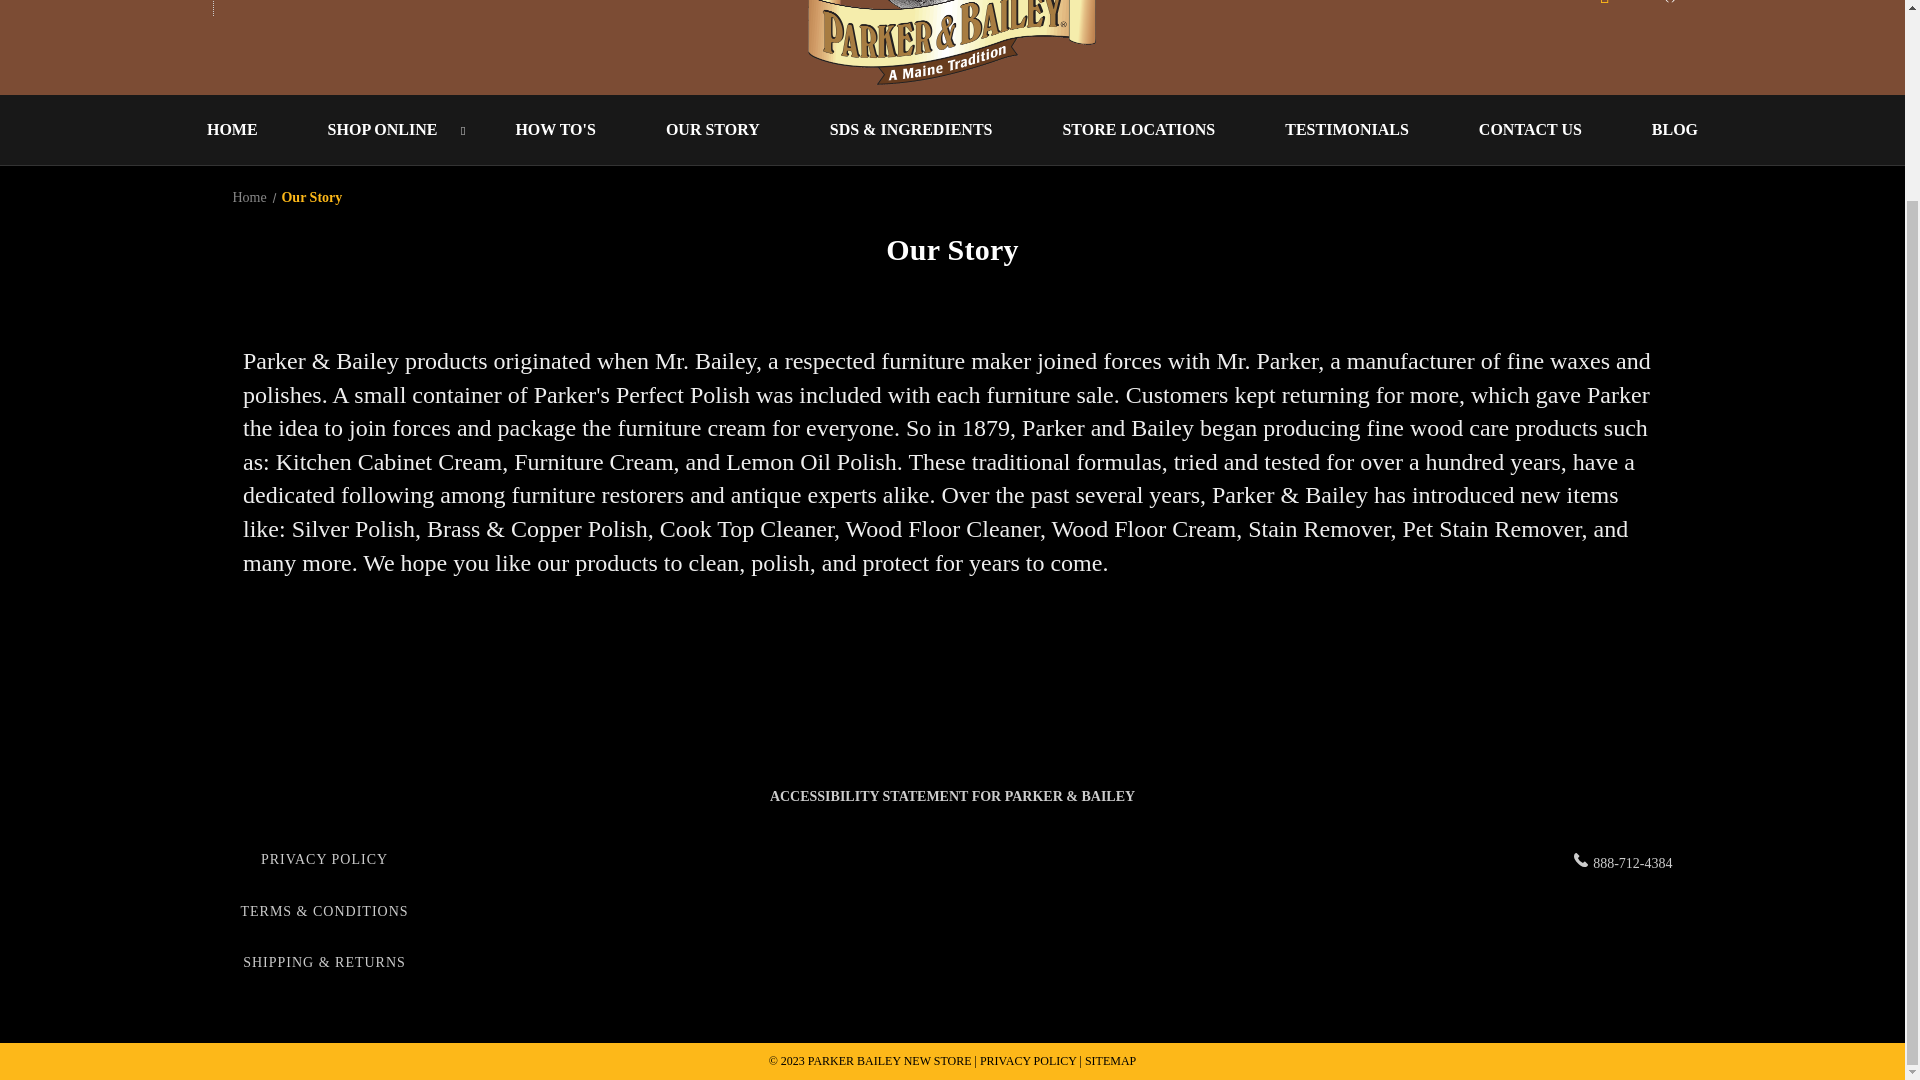 The image size is (1920, 1080). Describe the element at coordinates (387, 130) in the screenshot. I see `SHOP ONLINE` at that location.